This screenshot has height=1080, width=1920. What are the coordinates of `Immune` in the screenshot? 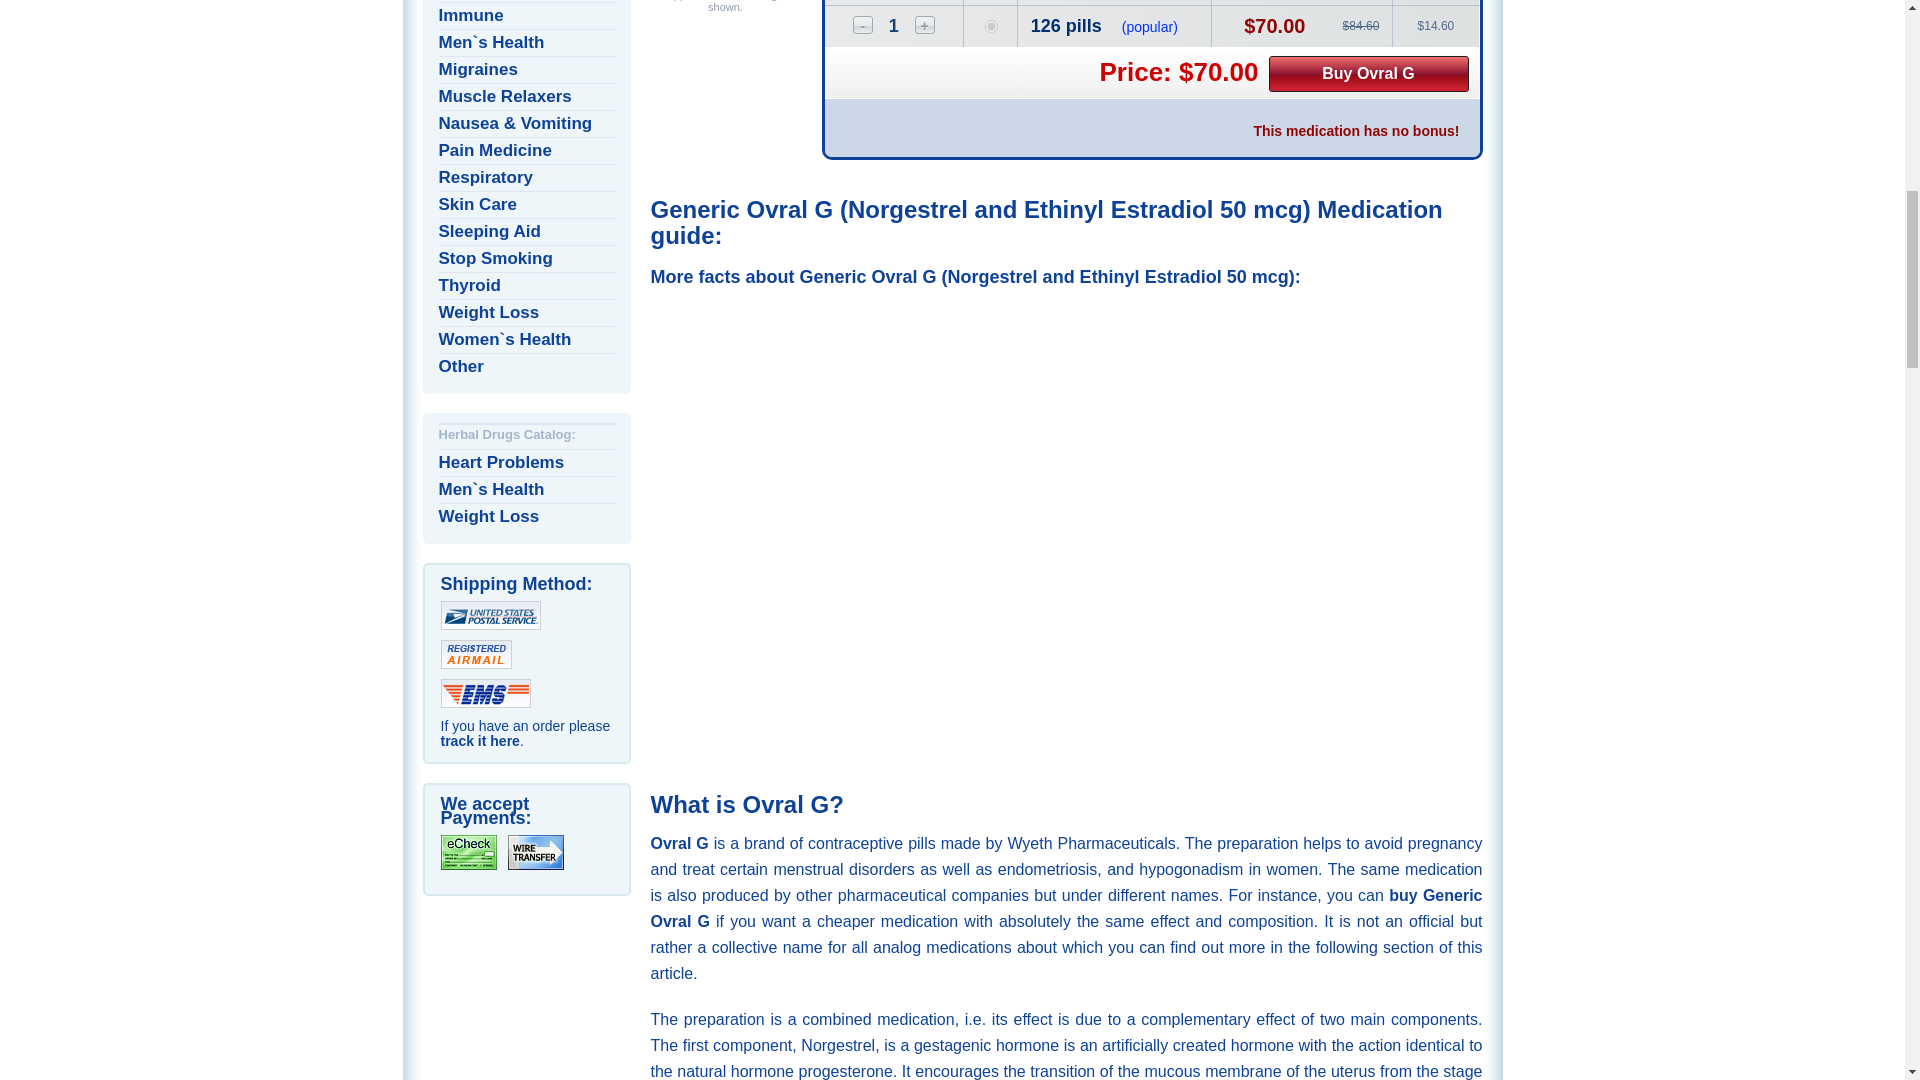 It's located at (526, 16).